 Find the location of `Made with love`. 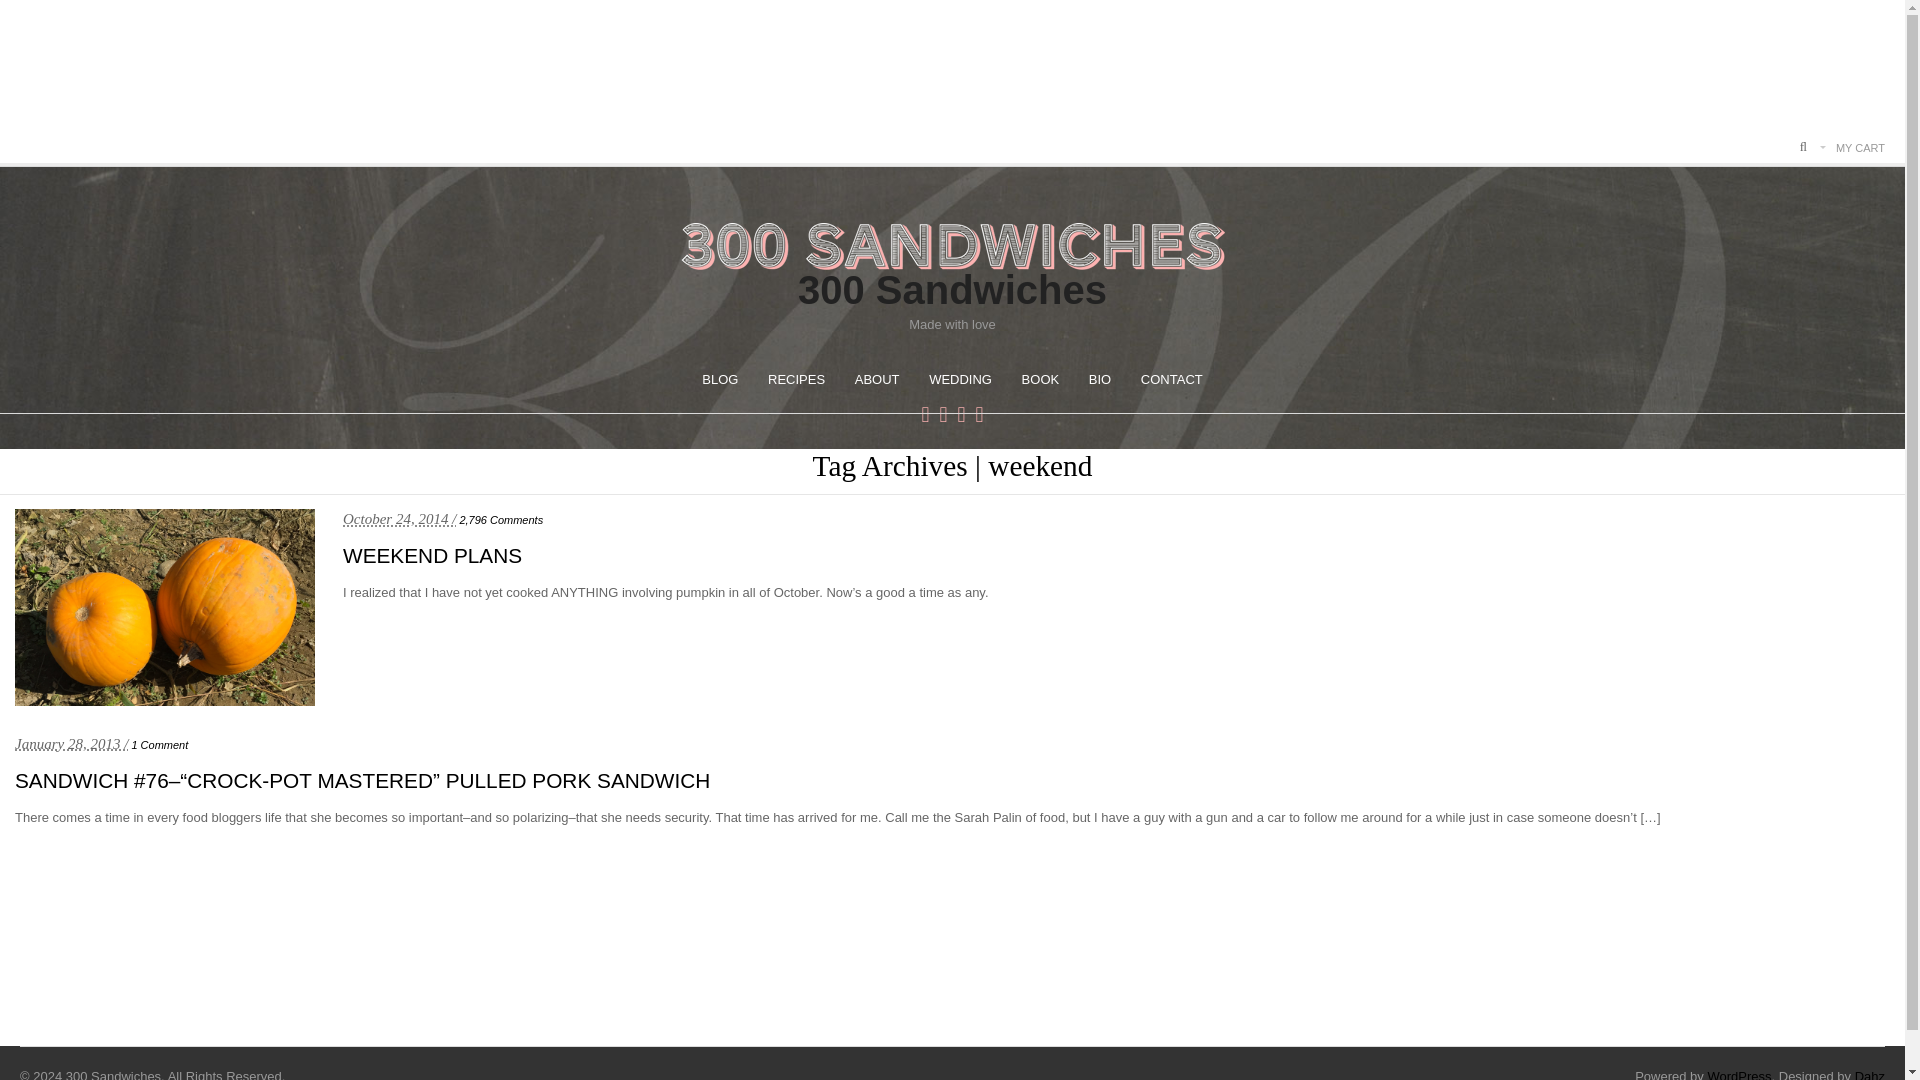

Made with love is located at coordinates (952, 258).